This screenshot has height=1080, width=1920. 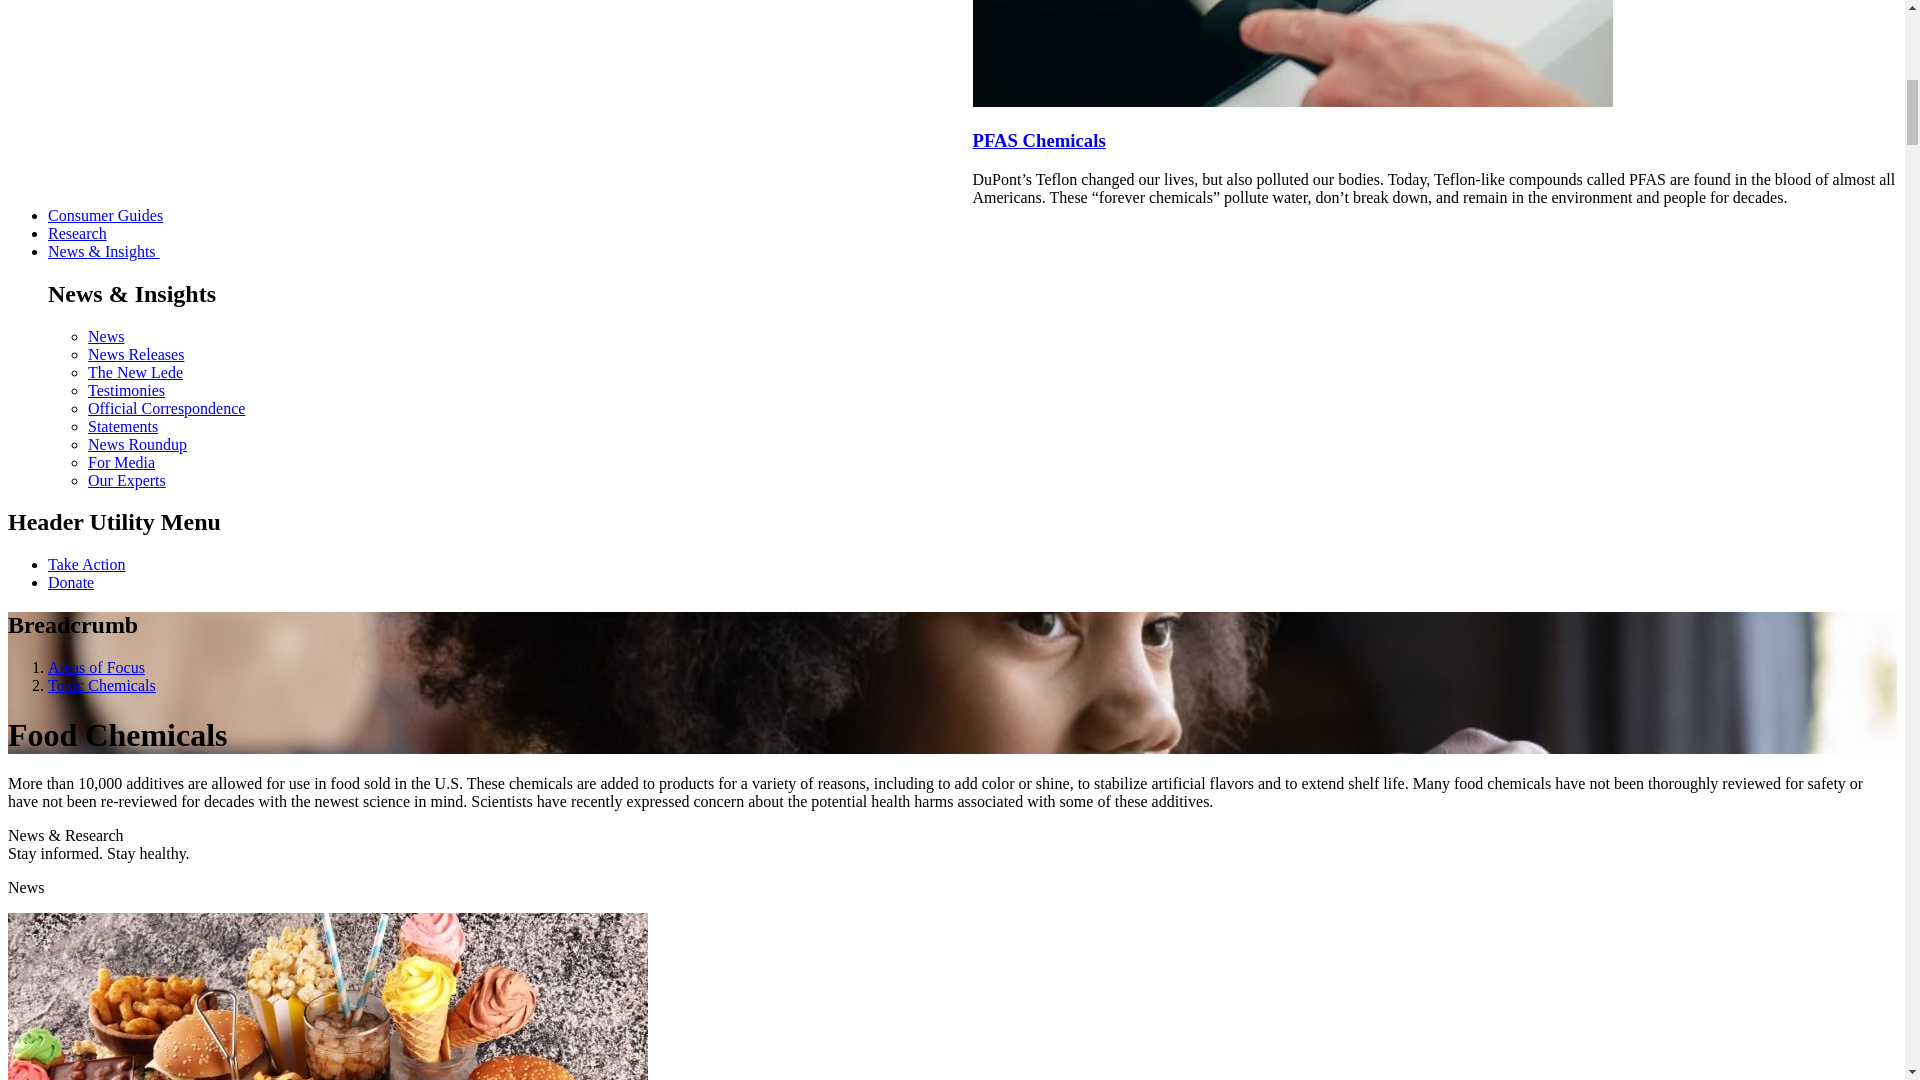 I want to click on PFAS Chemicals, so click(x=1038, y=140).